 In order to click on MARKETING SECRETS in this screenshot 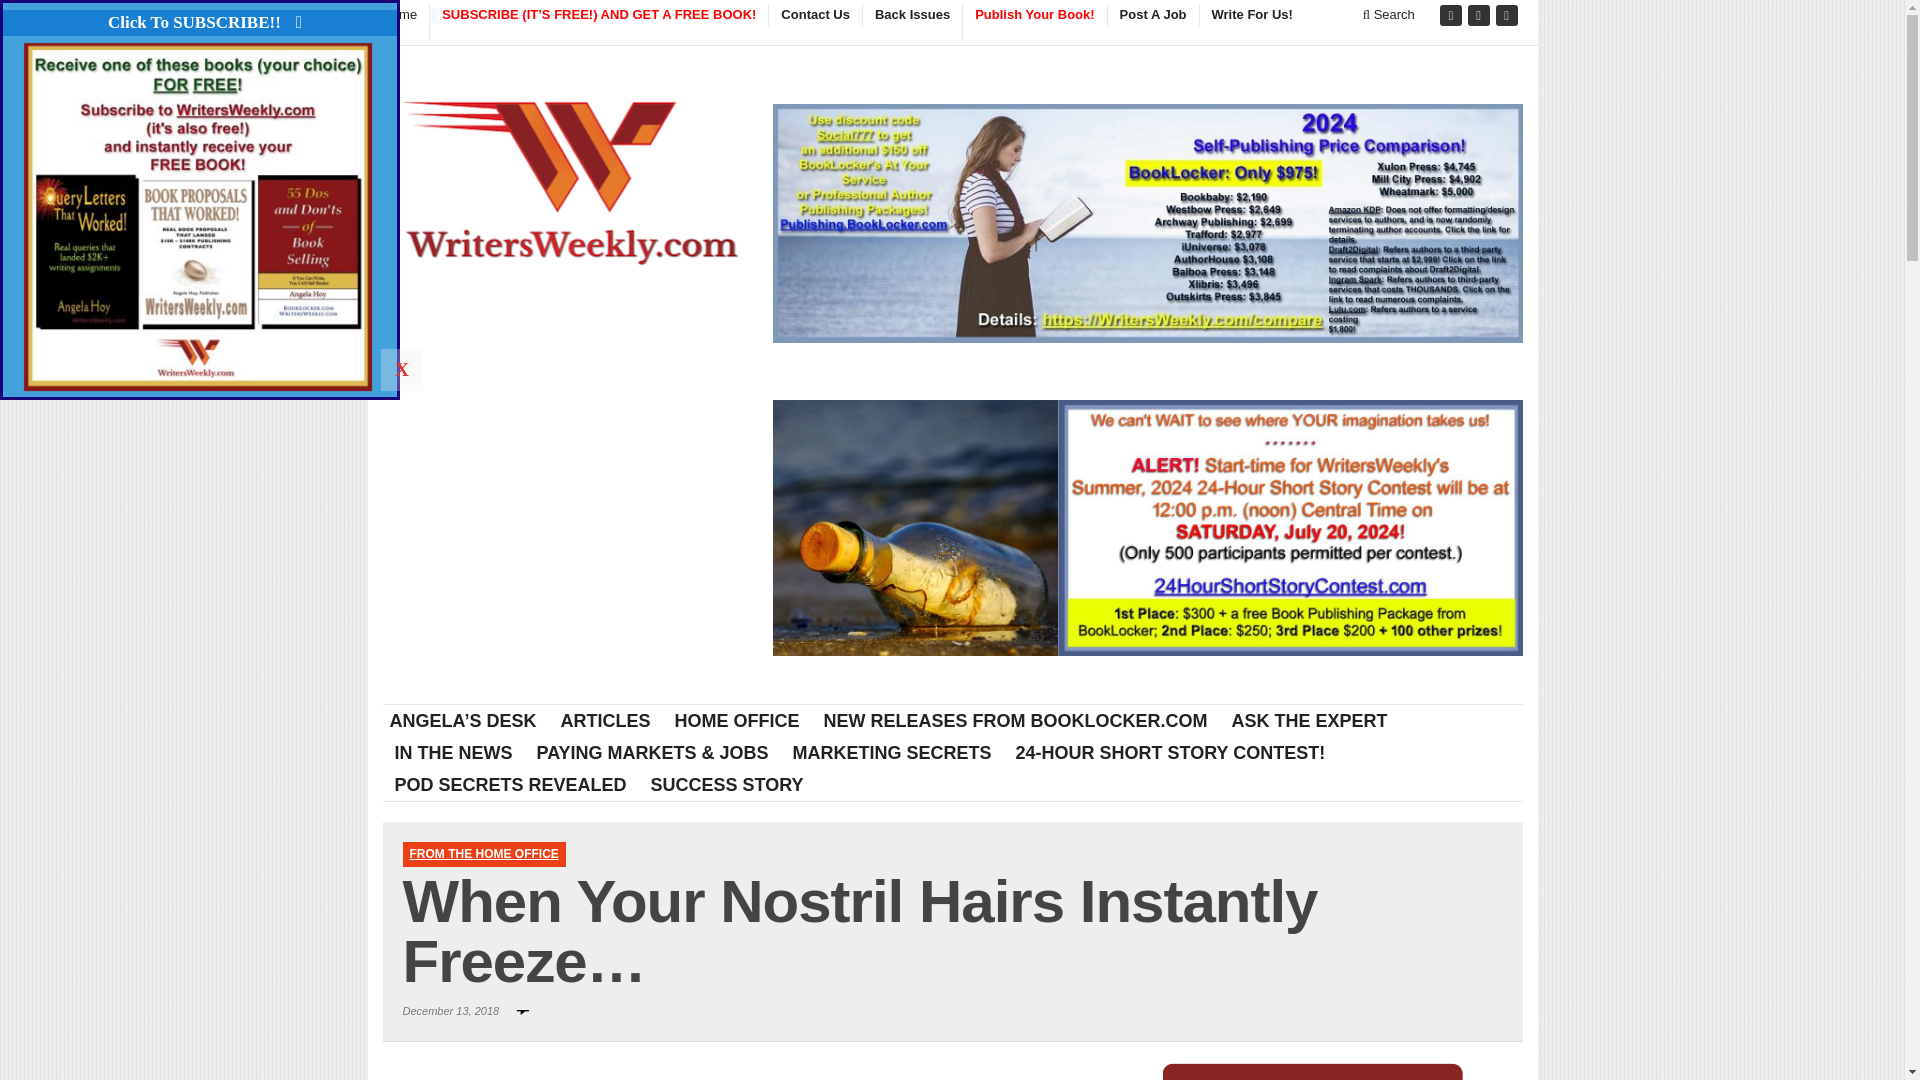, I will do `click(892, 752)`.